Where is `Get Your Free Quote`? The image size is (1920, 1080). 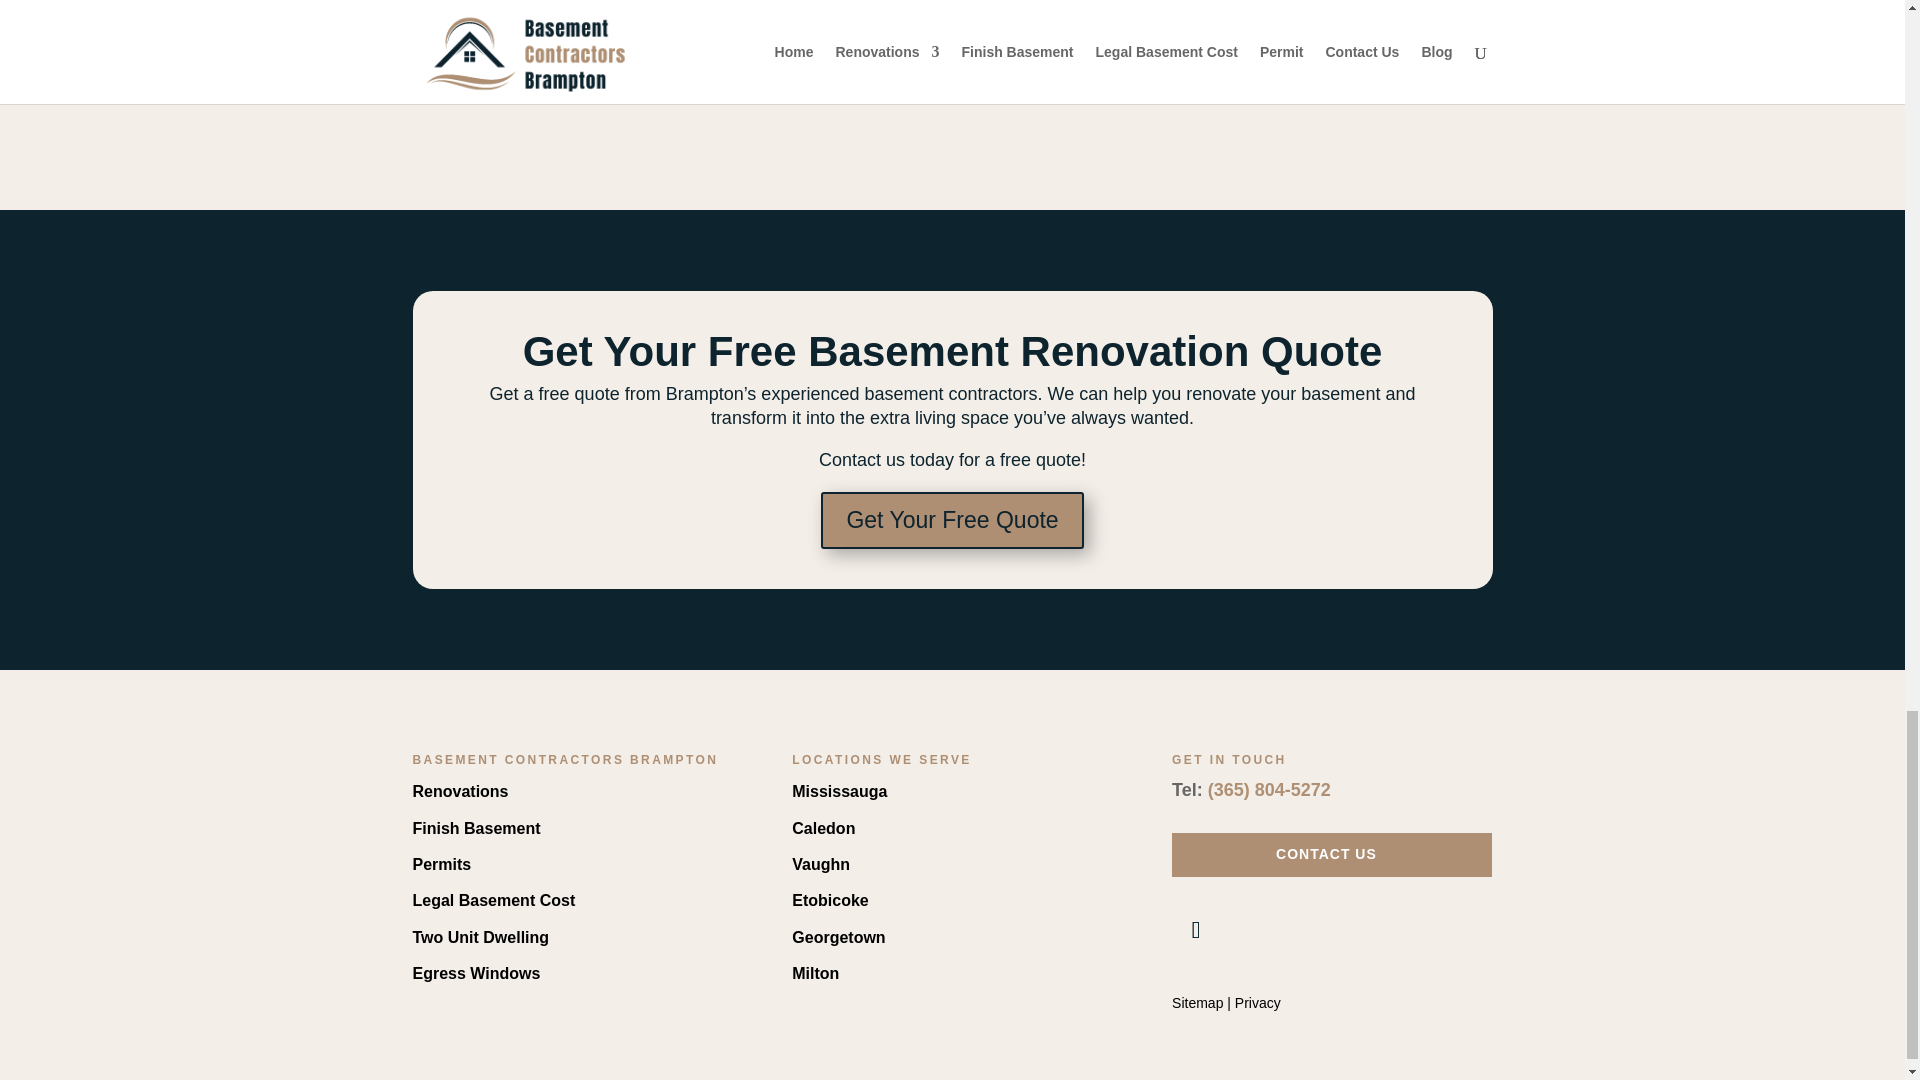 Get Your Free Quote is located at coordinates (952, 520).